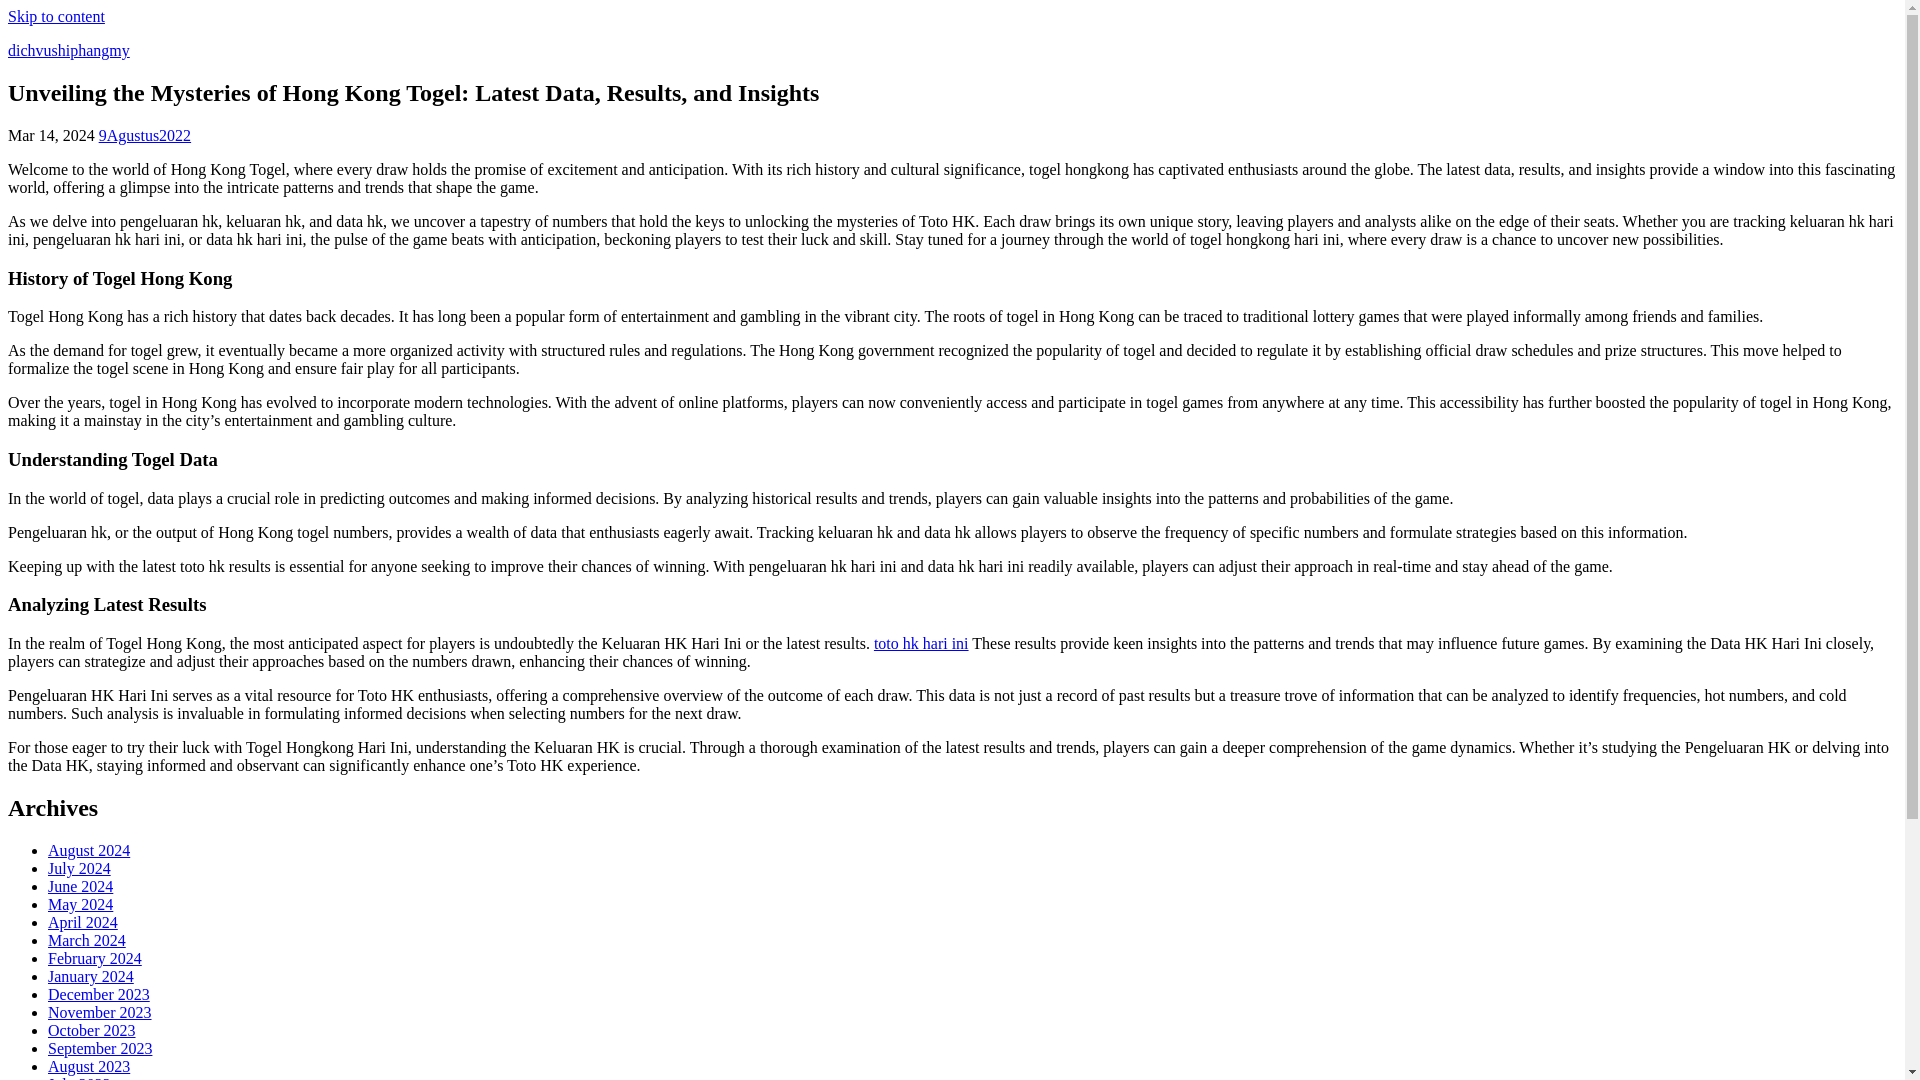  What do you see at coordinates (80, 1078) in the screenshot?
I see `July 2023` at bounding box center [80, 1078].